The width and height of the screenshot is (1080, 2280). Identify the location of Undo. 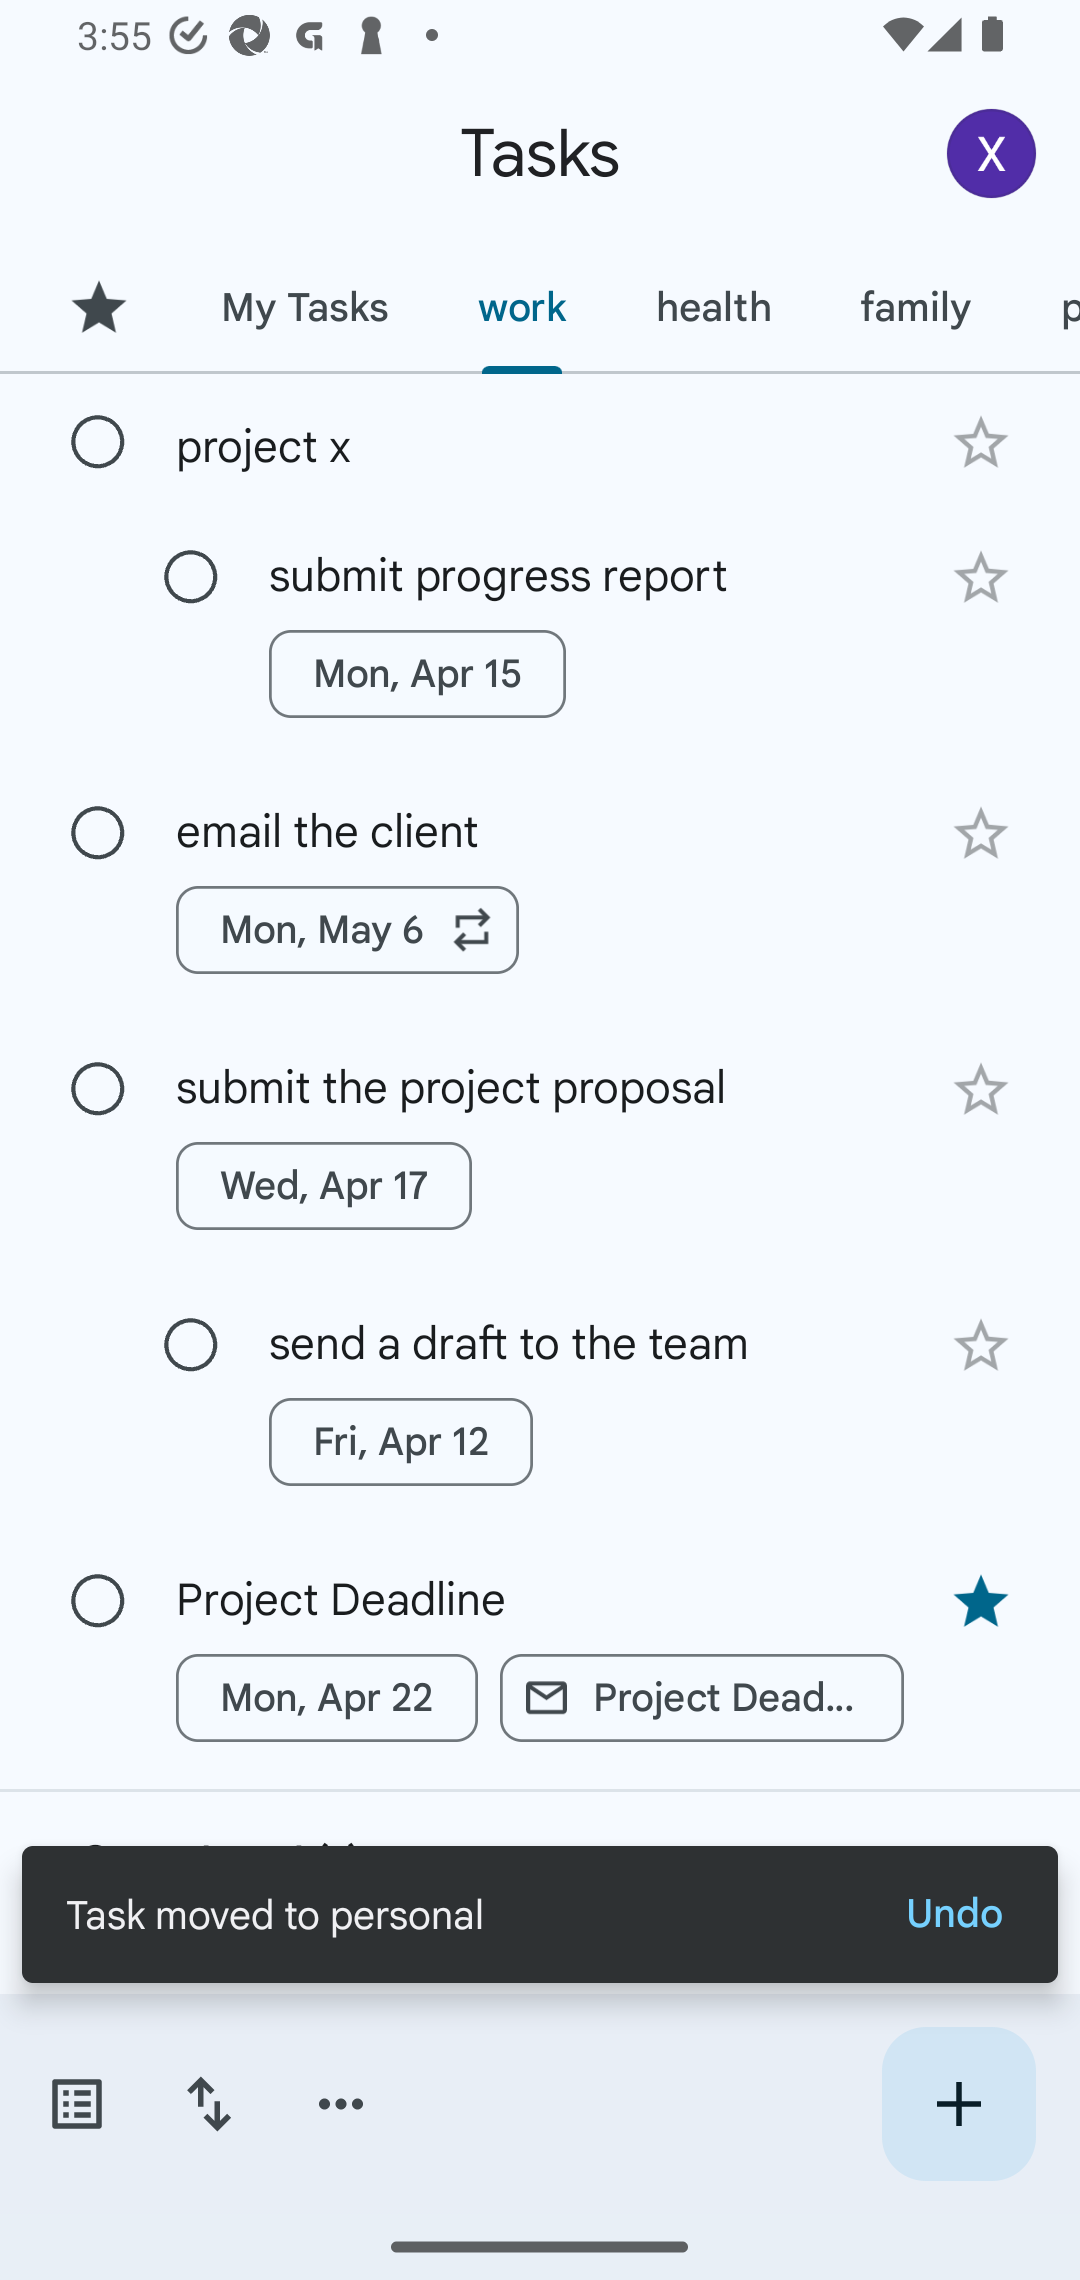
(954, 1914).